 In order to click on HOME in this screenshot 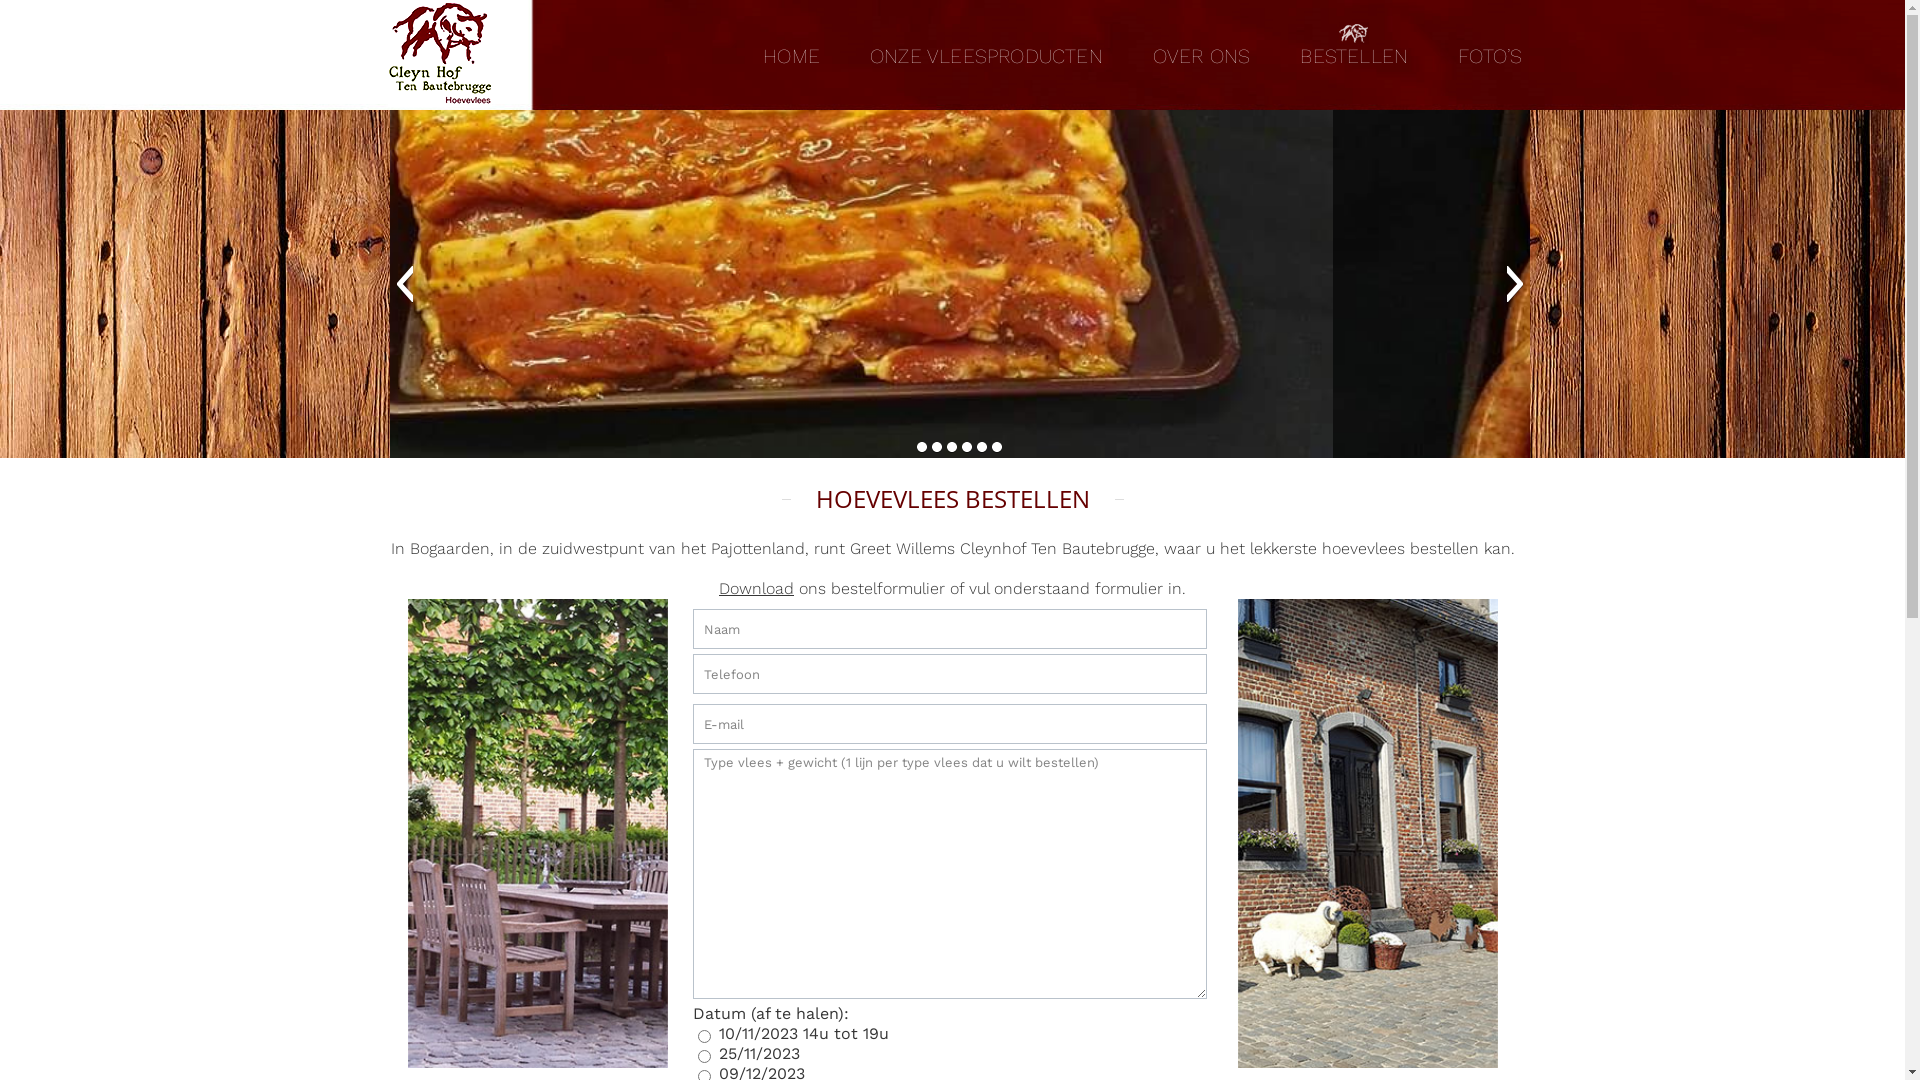, I will do `click(792, 56)`.